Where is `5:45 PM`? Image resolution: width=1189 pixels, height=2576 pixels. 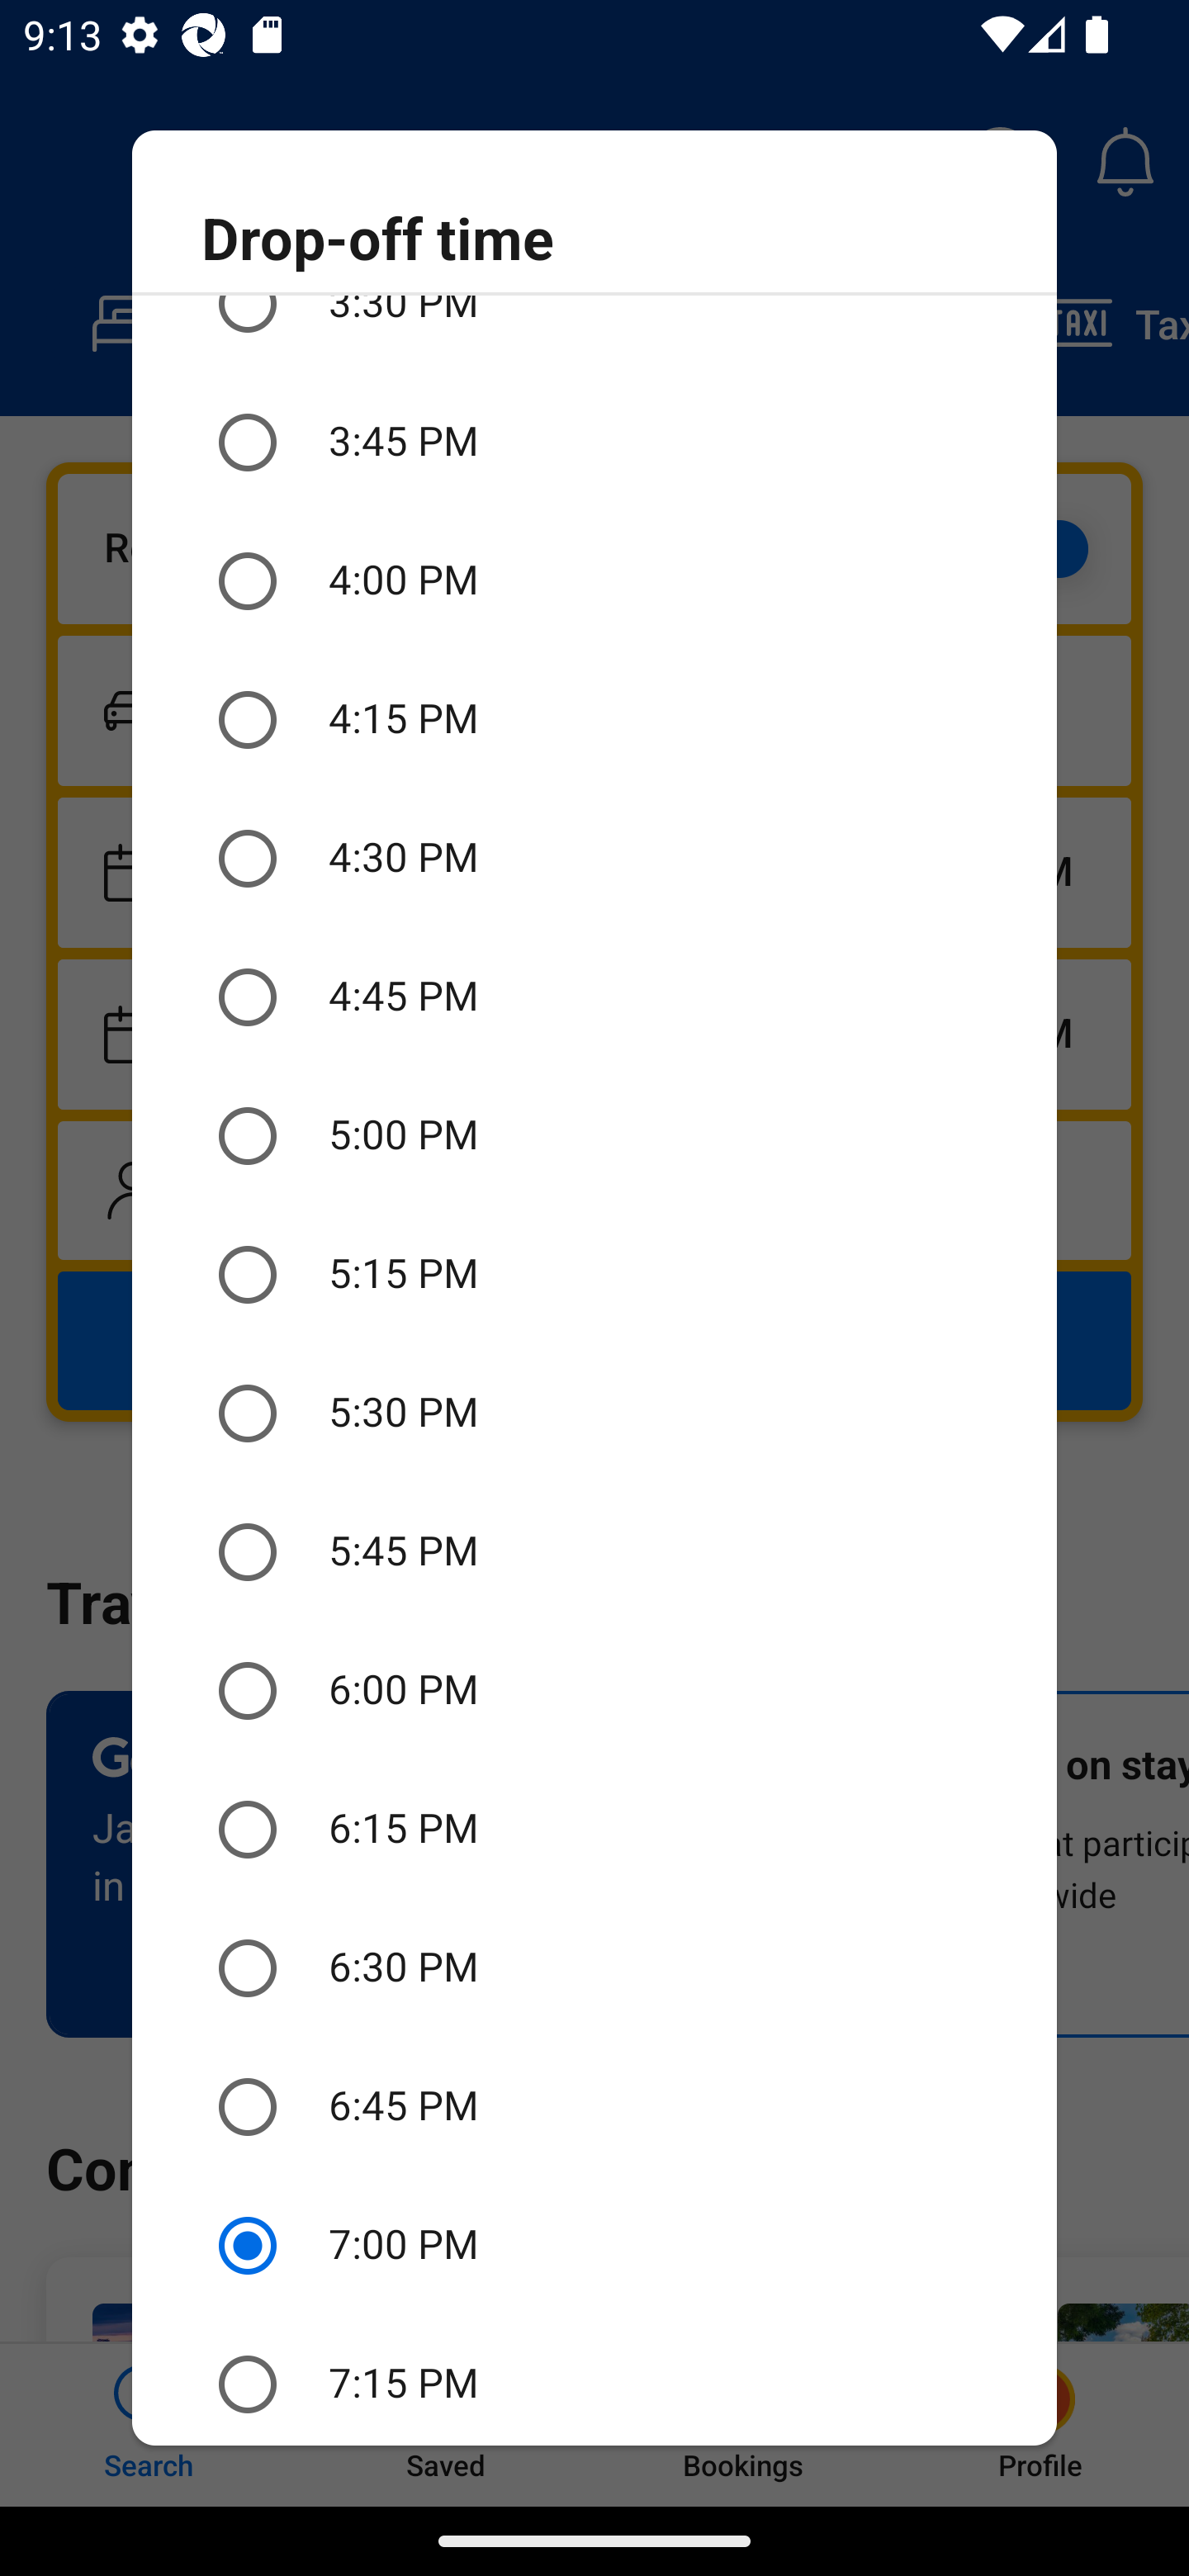
5:45 PM is located at coordinates (594, 1552).